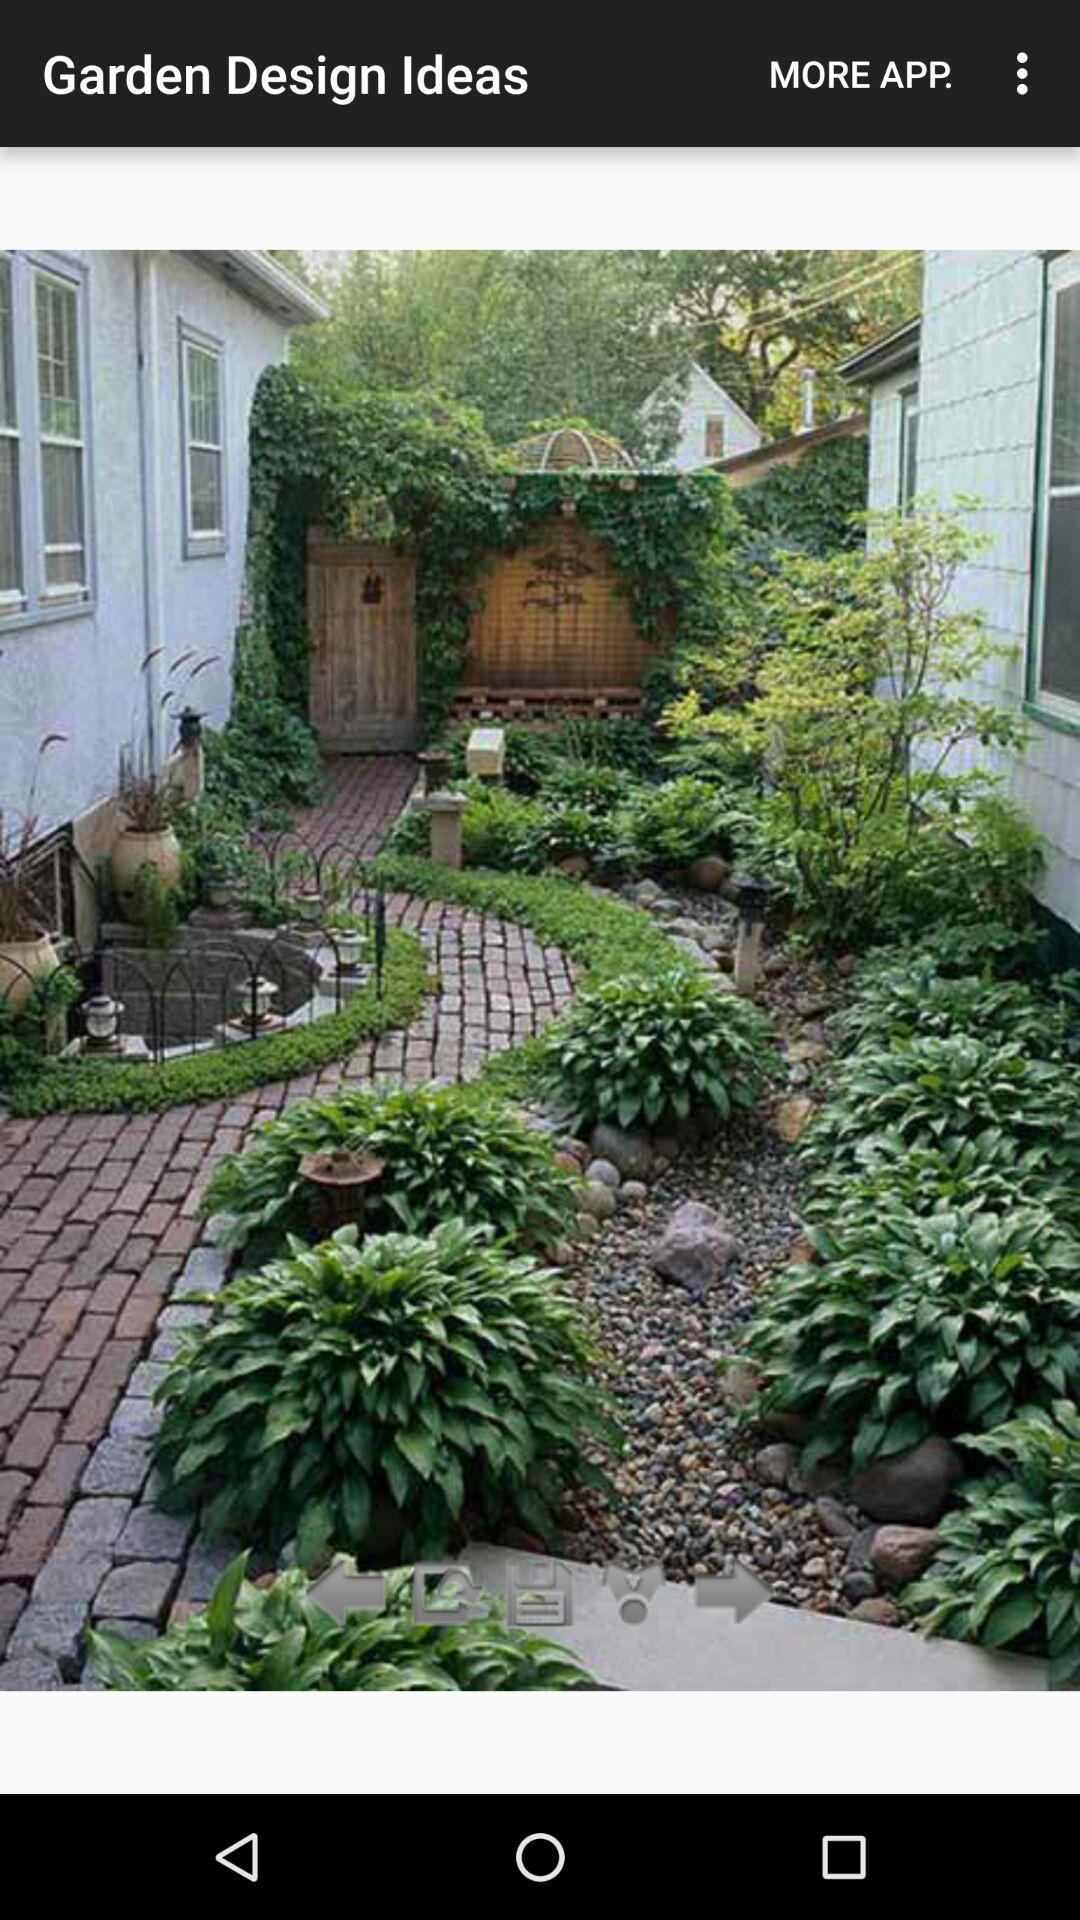  I want to click on tap item to the right of more app., so click(1028, 73).